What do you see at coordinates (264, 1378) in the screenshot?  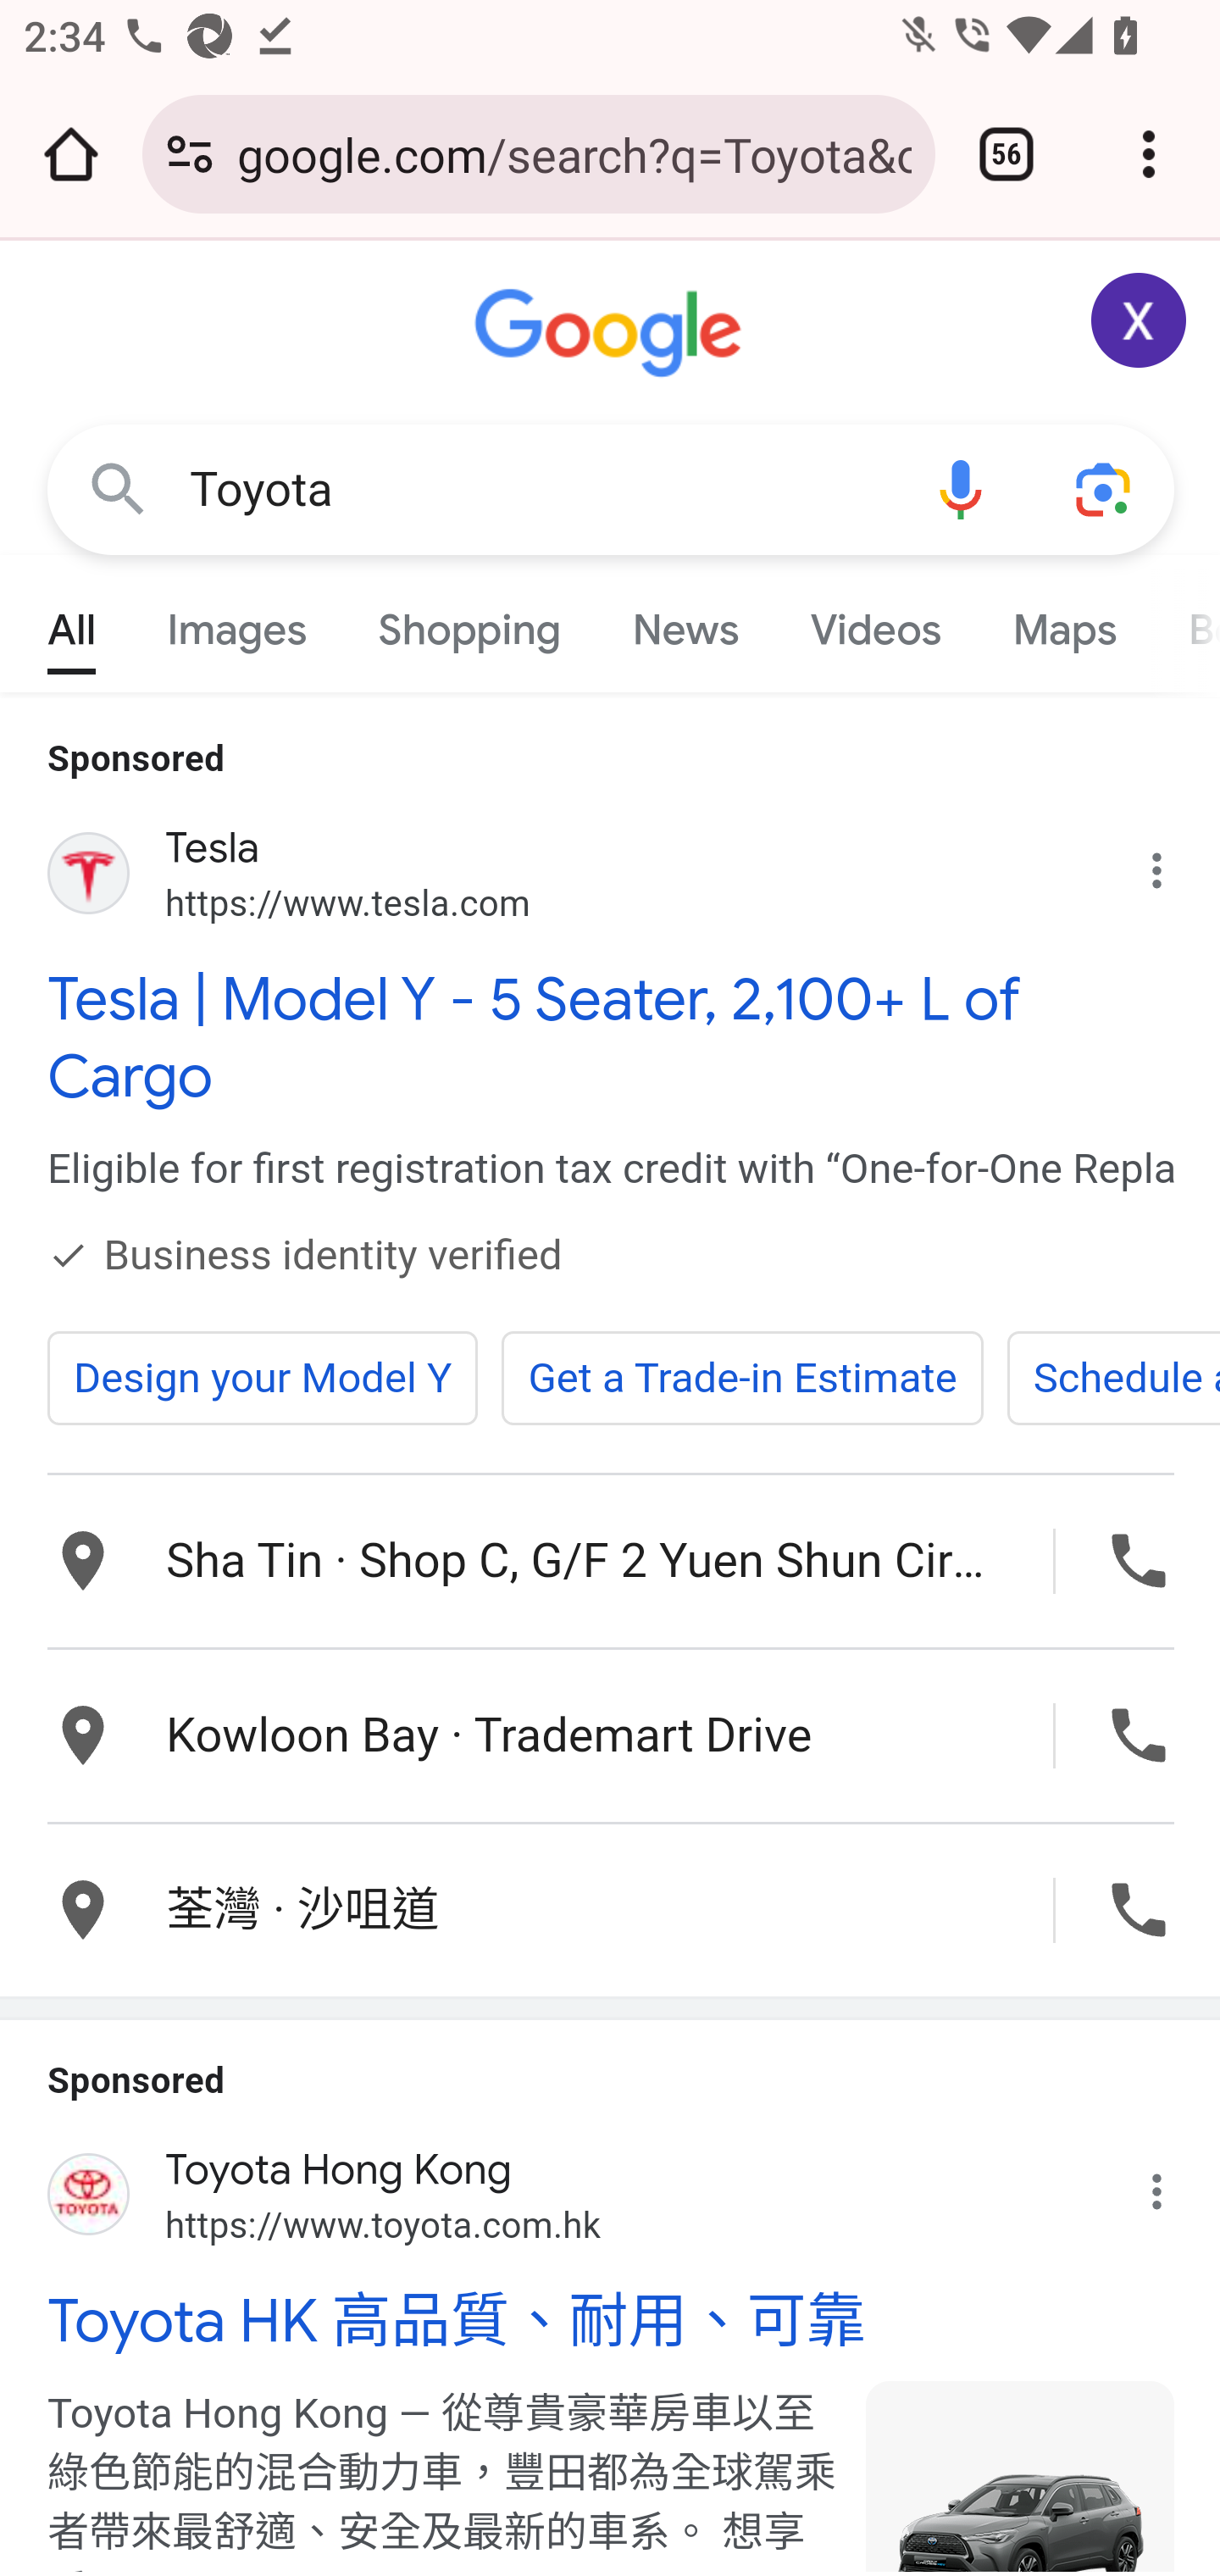 I see `Design your Model Y` at bounding box center [264, 1378].